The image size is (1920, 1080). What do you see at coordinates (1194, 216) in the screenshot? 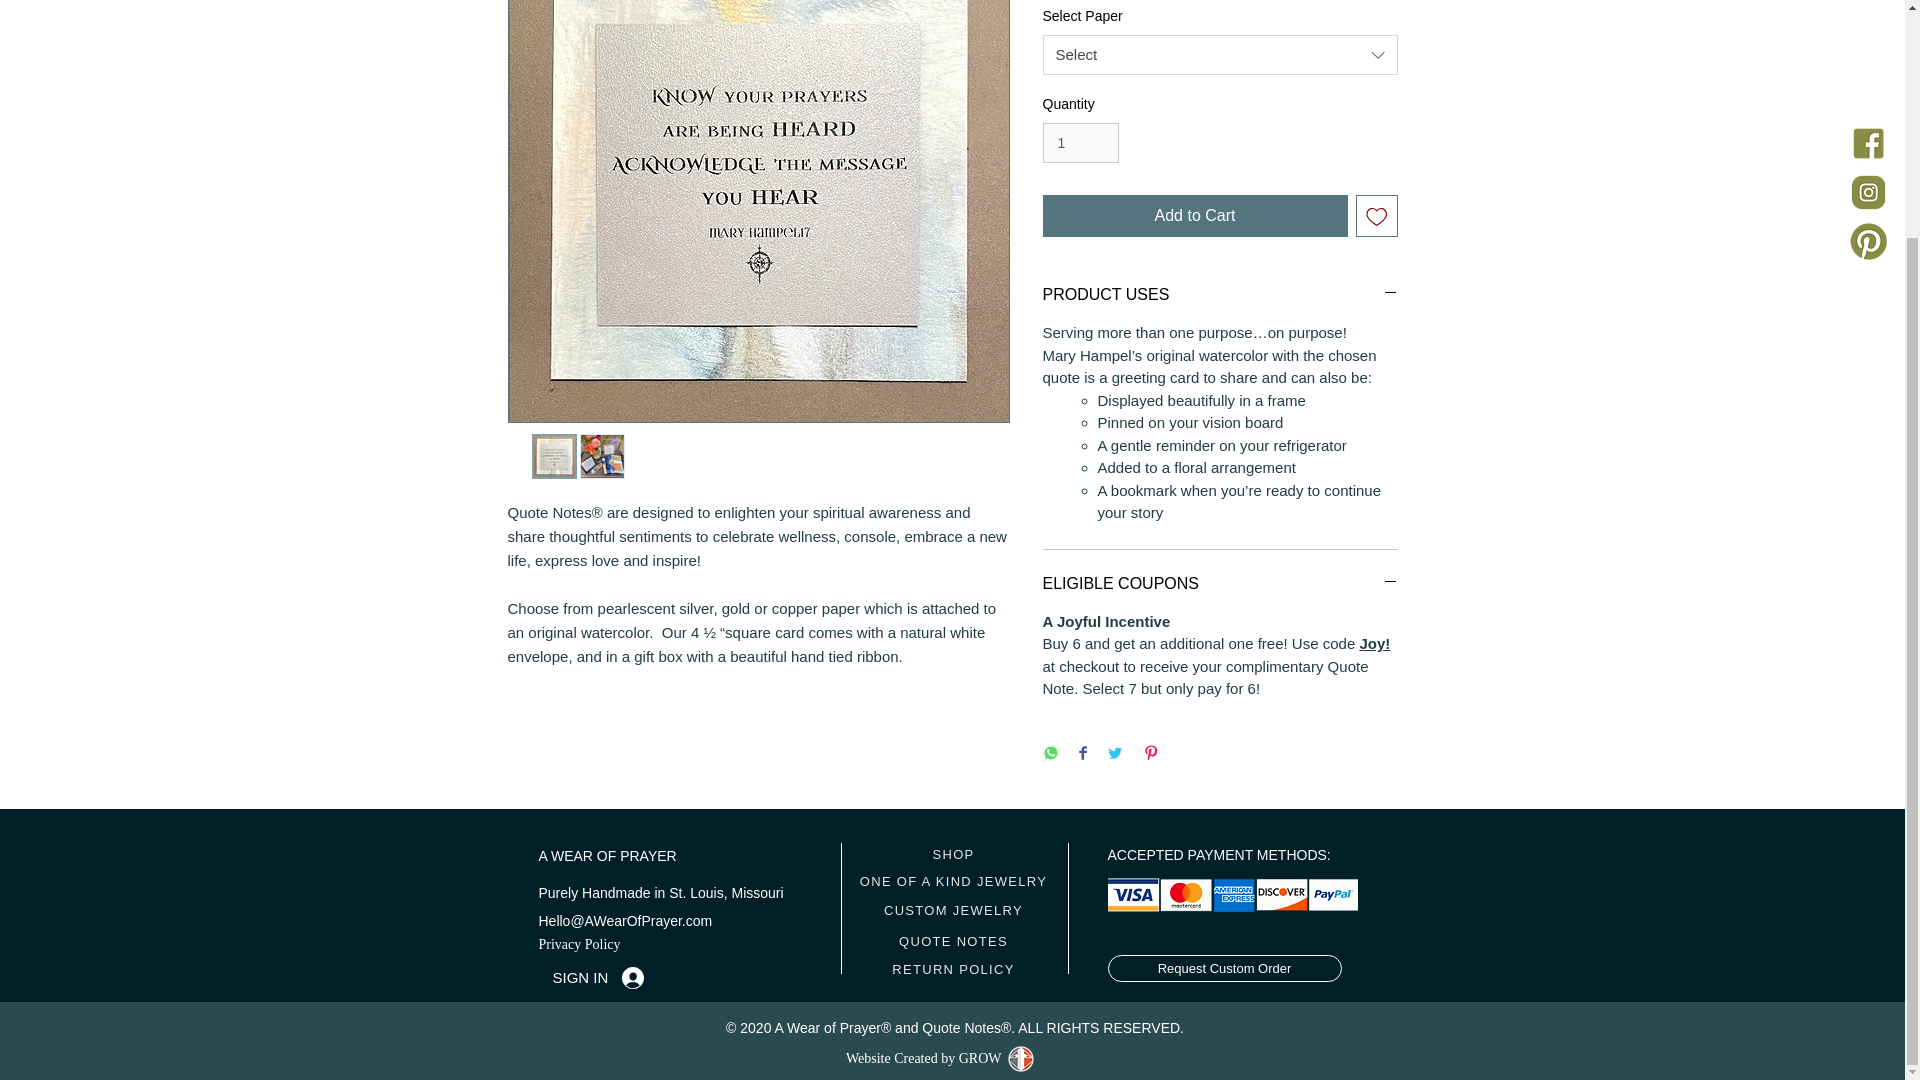
I see `Add to Cart` at bounding box center [1194, 216].